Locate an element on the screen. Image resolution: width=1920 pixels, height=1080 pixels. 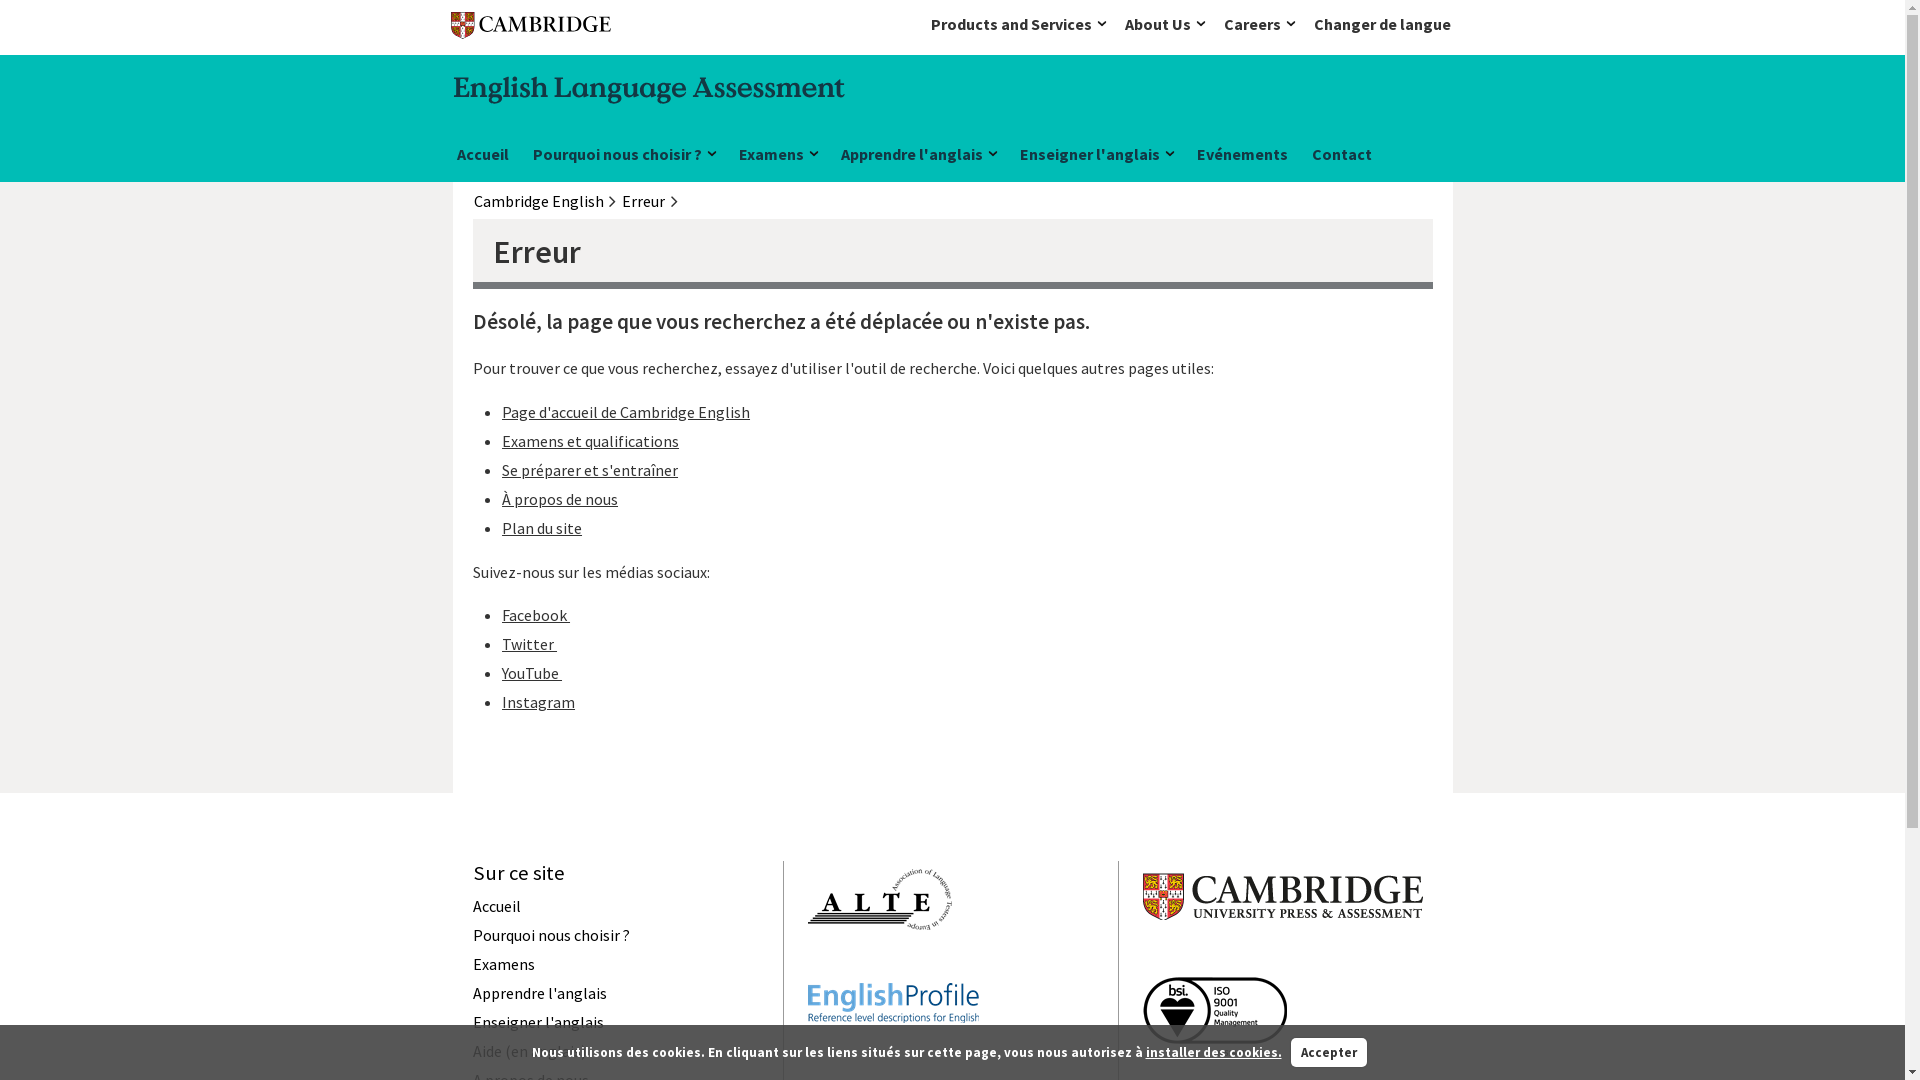
ALTE is located at coordinates (880, 966).